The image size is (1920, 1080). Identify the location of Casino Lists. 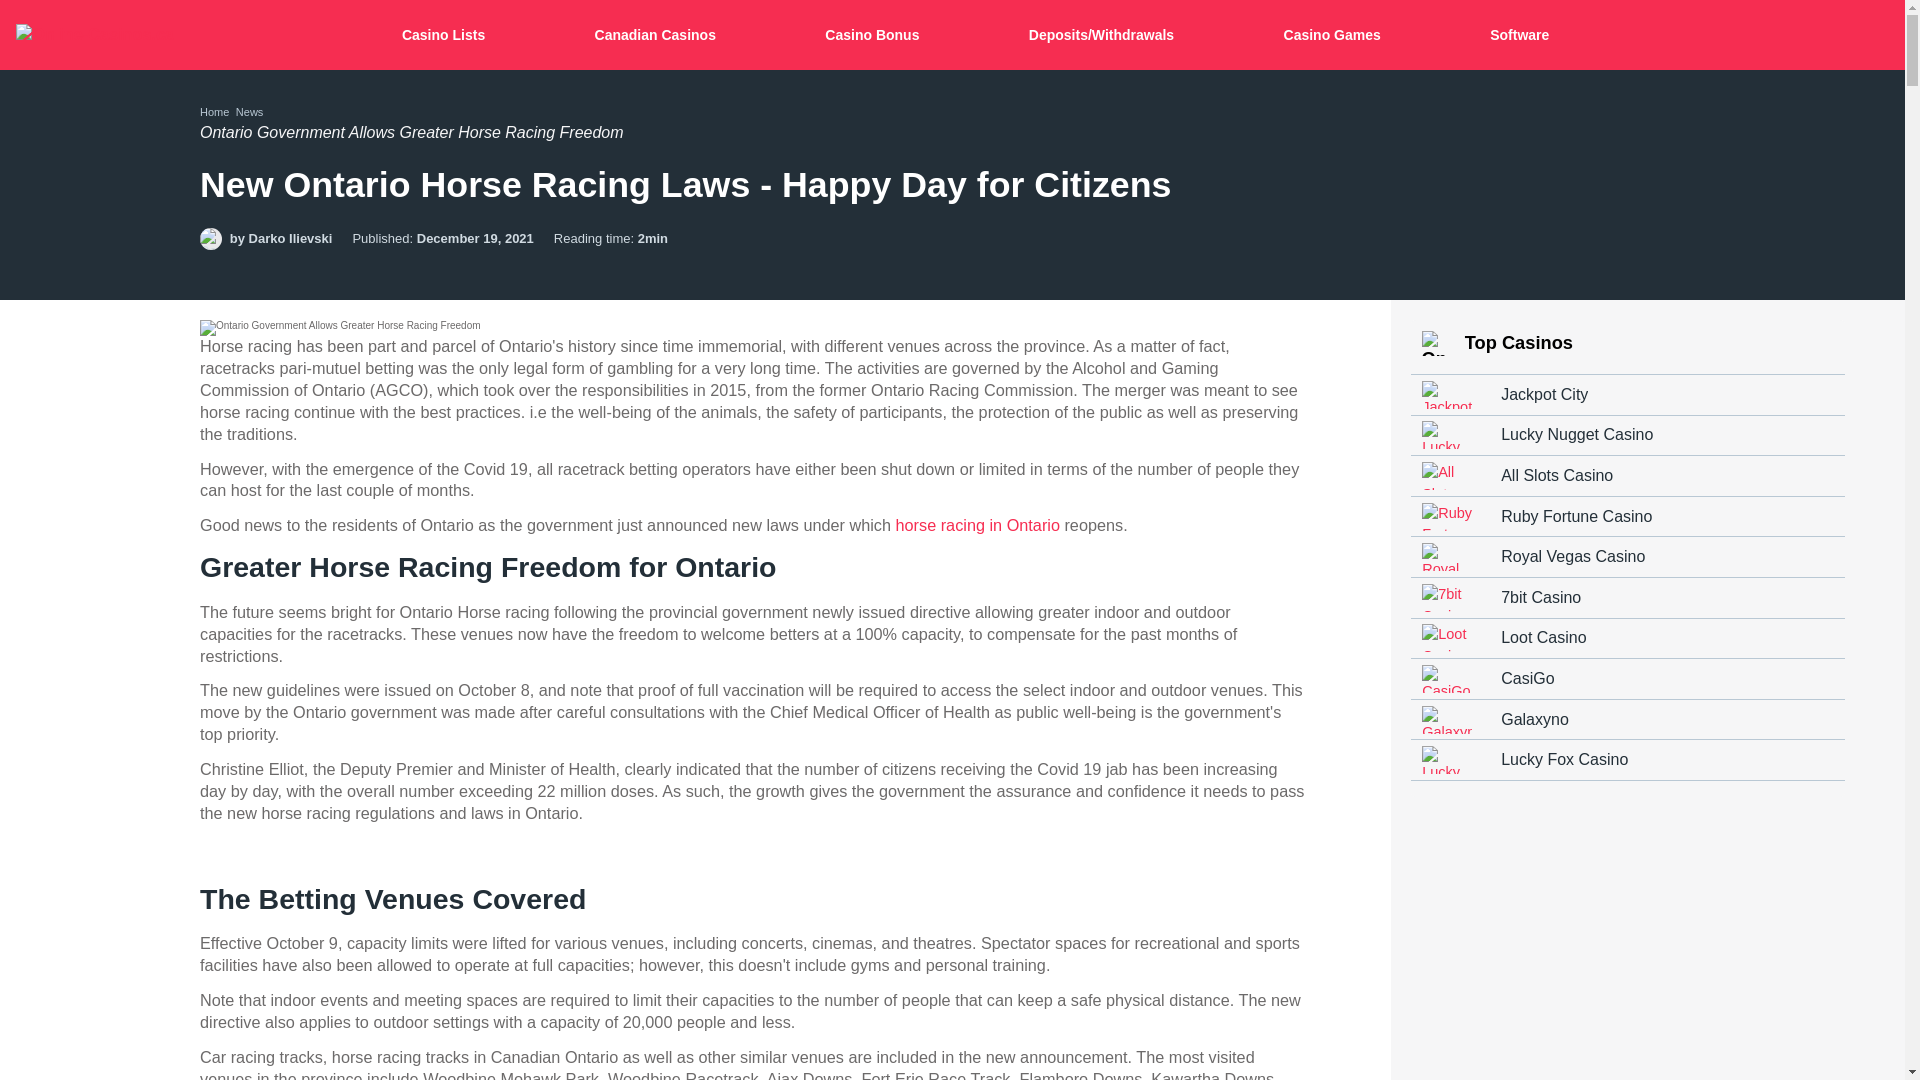
(447, 35).